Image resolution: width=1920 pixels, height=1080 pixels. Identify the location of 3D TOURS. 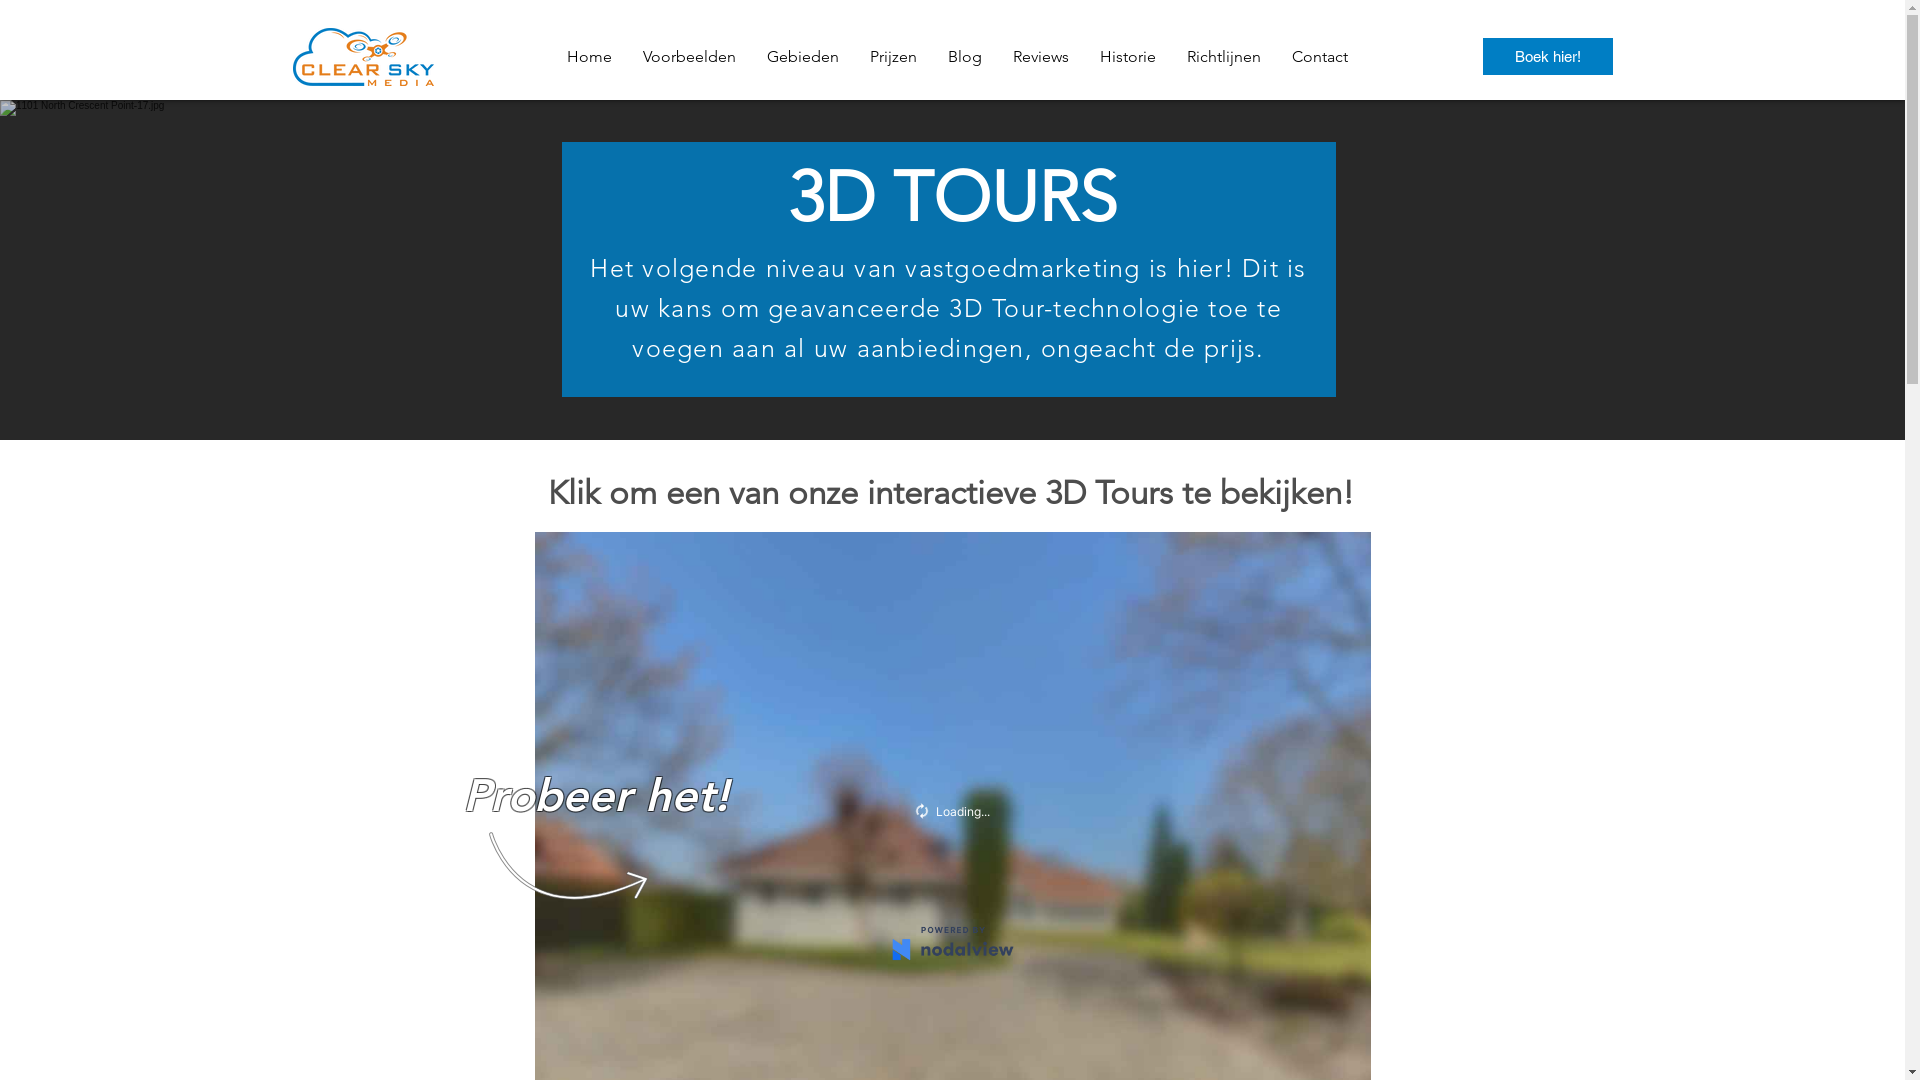
(952, 196).